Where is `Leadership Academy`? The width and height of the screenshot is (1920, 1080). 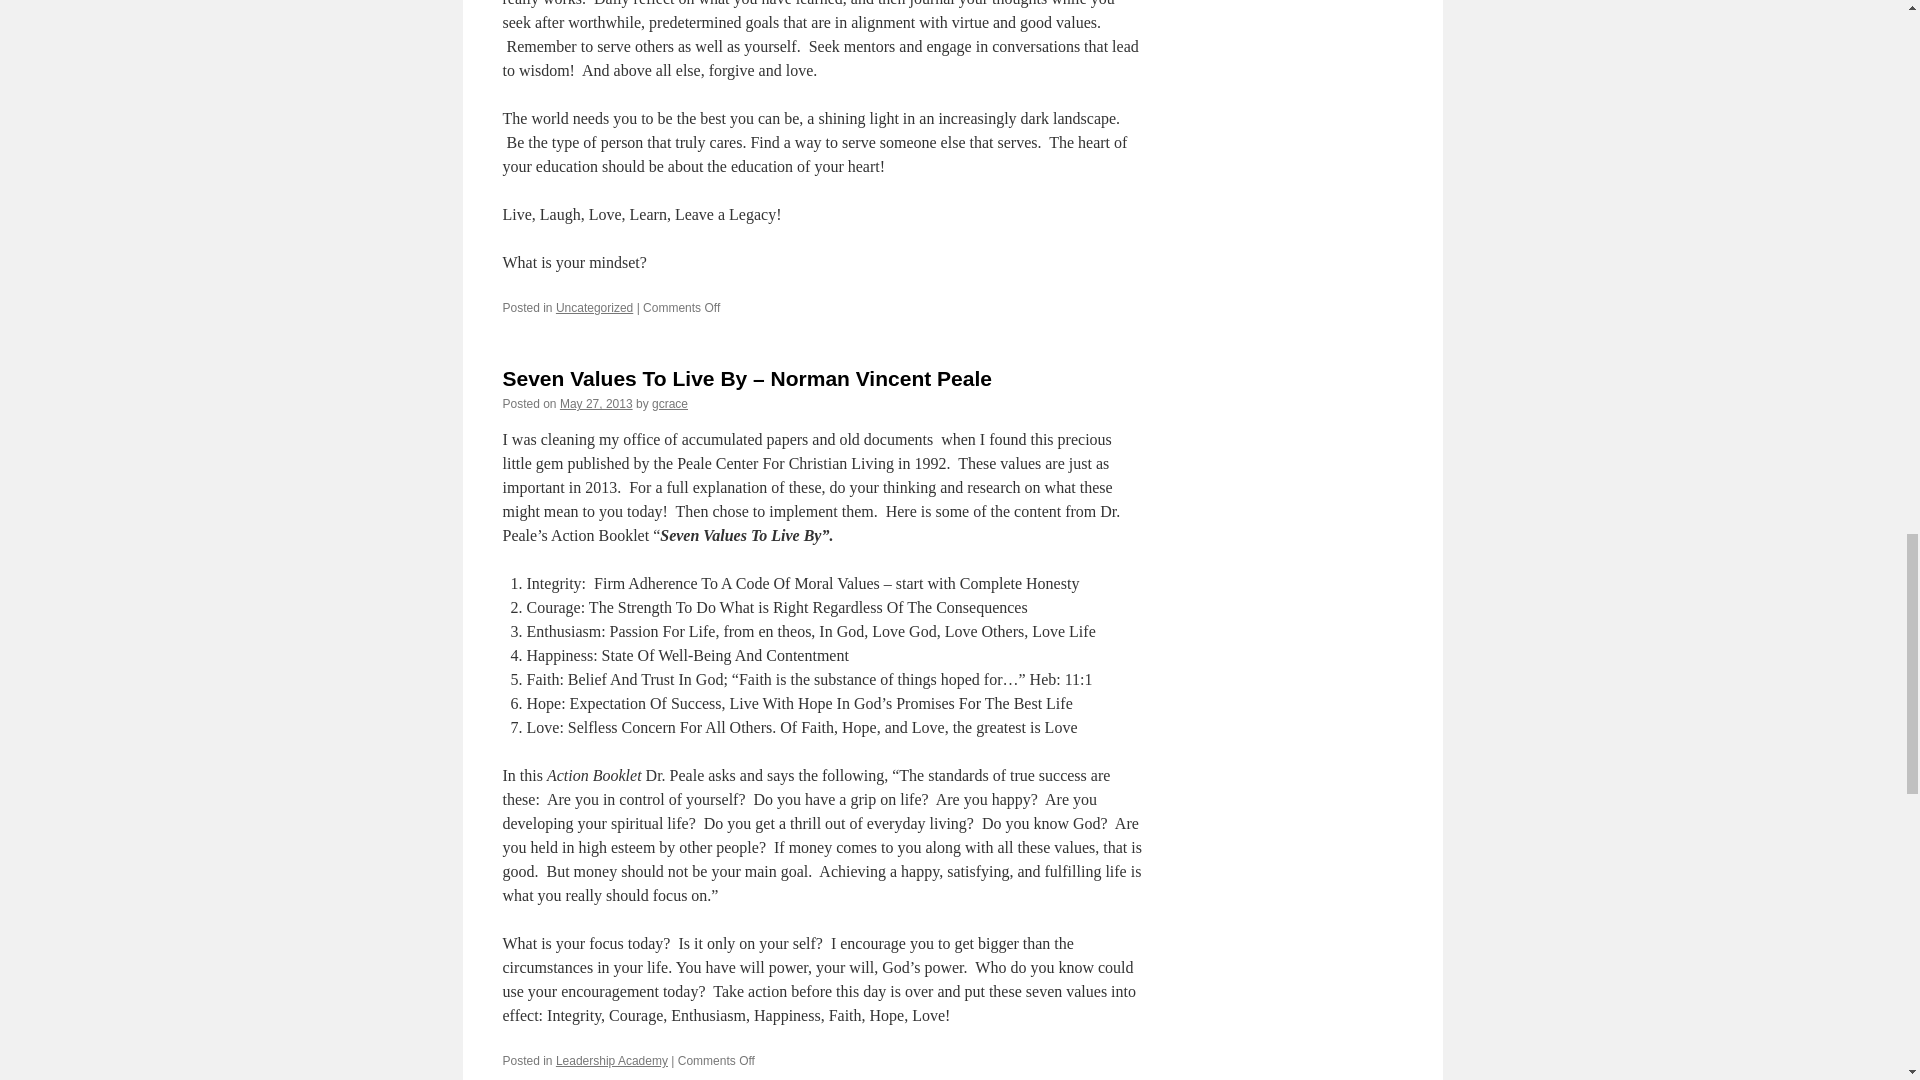
Leadership Academy is located at coordinates (612, 1061).